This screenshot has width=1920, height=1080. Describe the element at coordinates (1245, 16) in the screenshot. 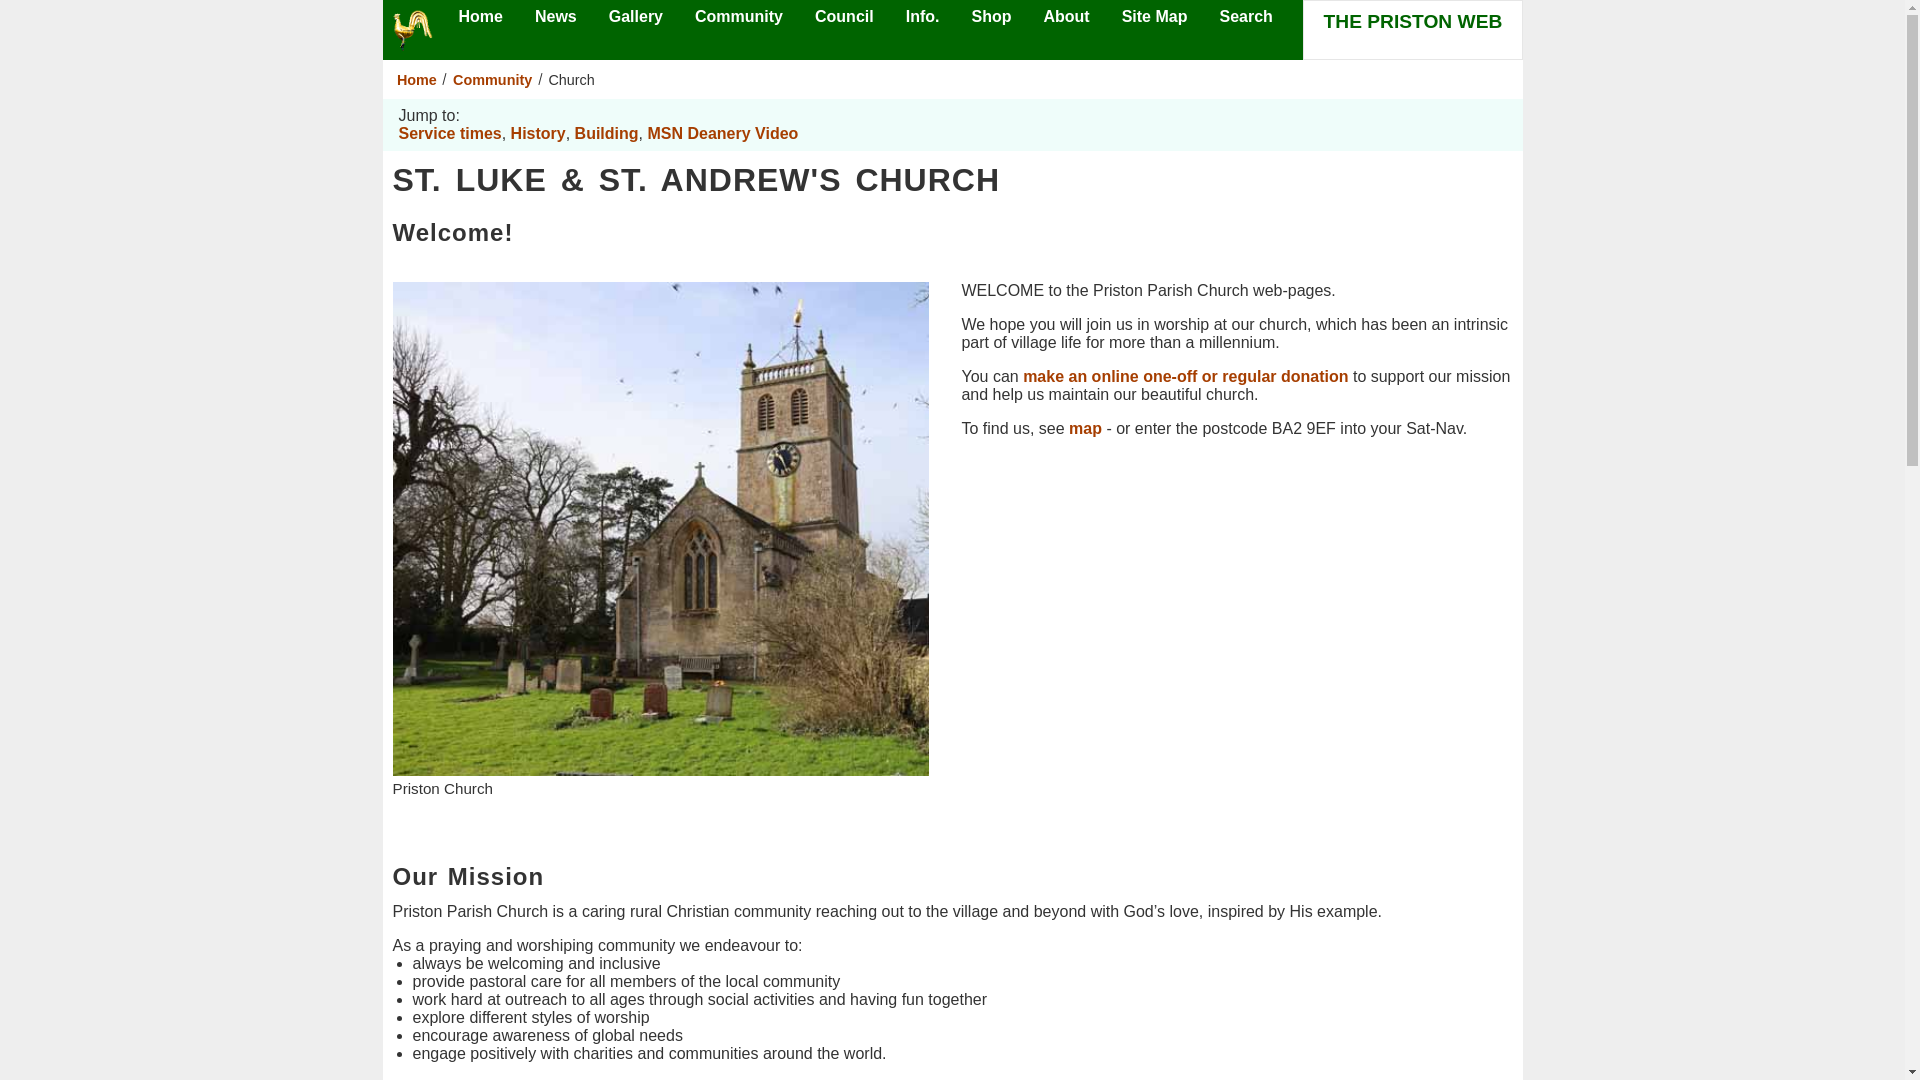

I see `Search` at that location.